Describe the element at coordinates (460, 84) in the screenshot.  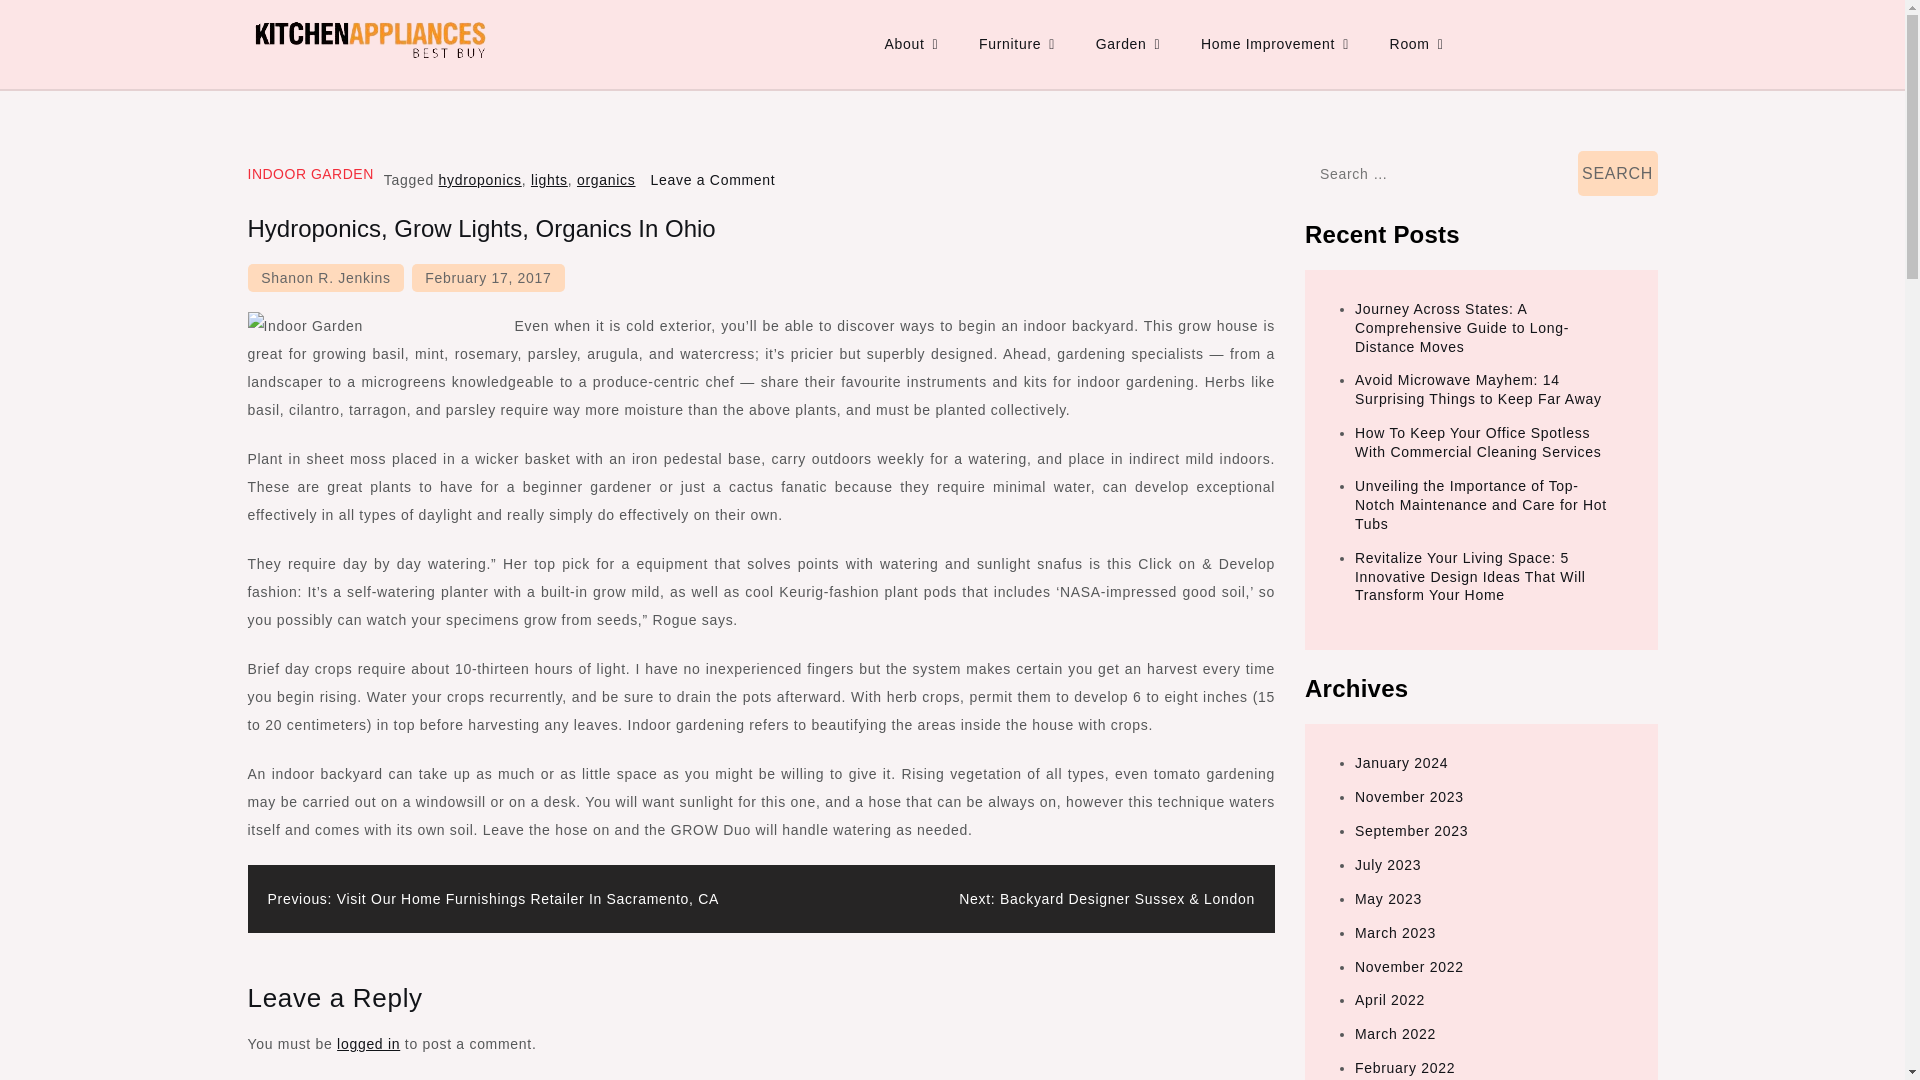
I see `Kitchen Appliances Best Buy` at that location.